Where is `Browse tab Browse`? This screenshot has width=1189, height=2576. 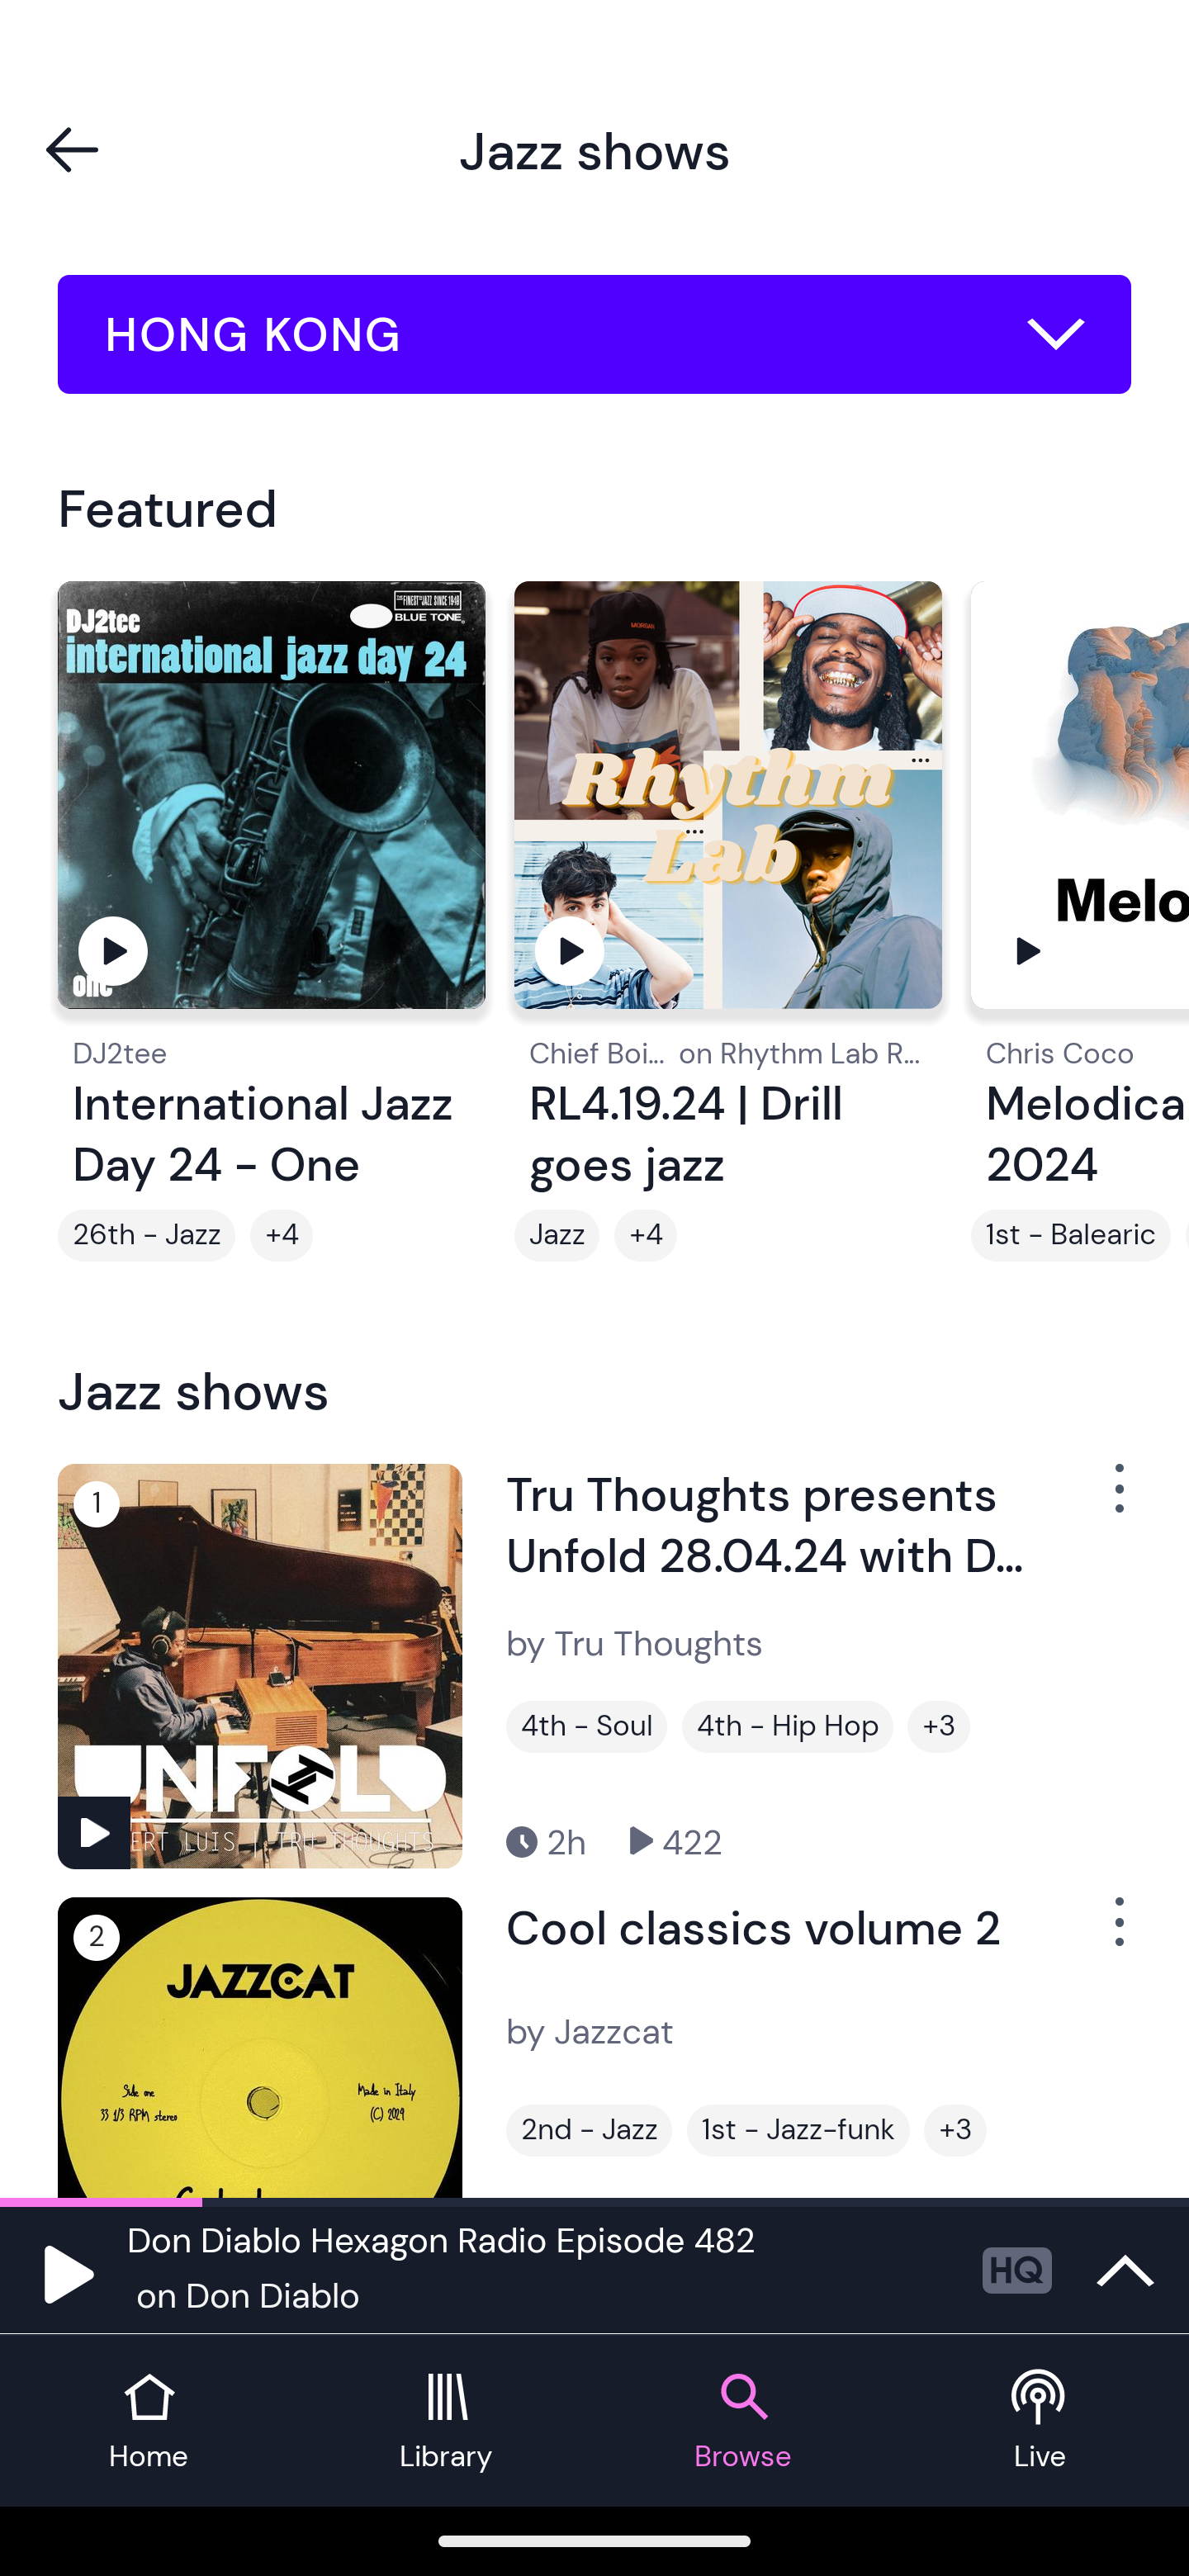 Browse tab Browse is located at coordinates (743, 2421).